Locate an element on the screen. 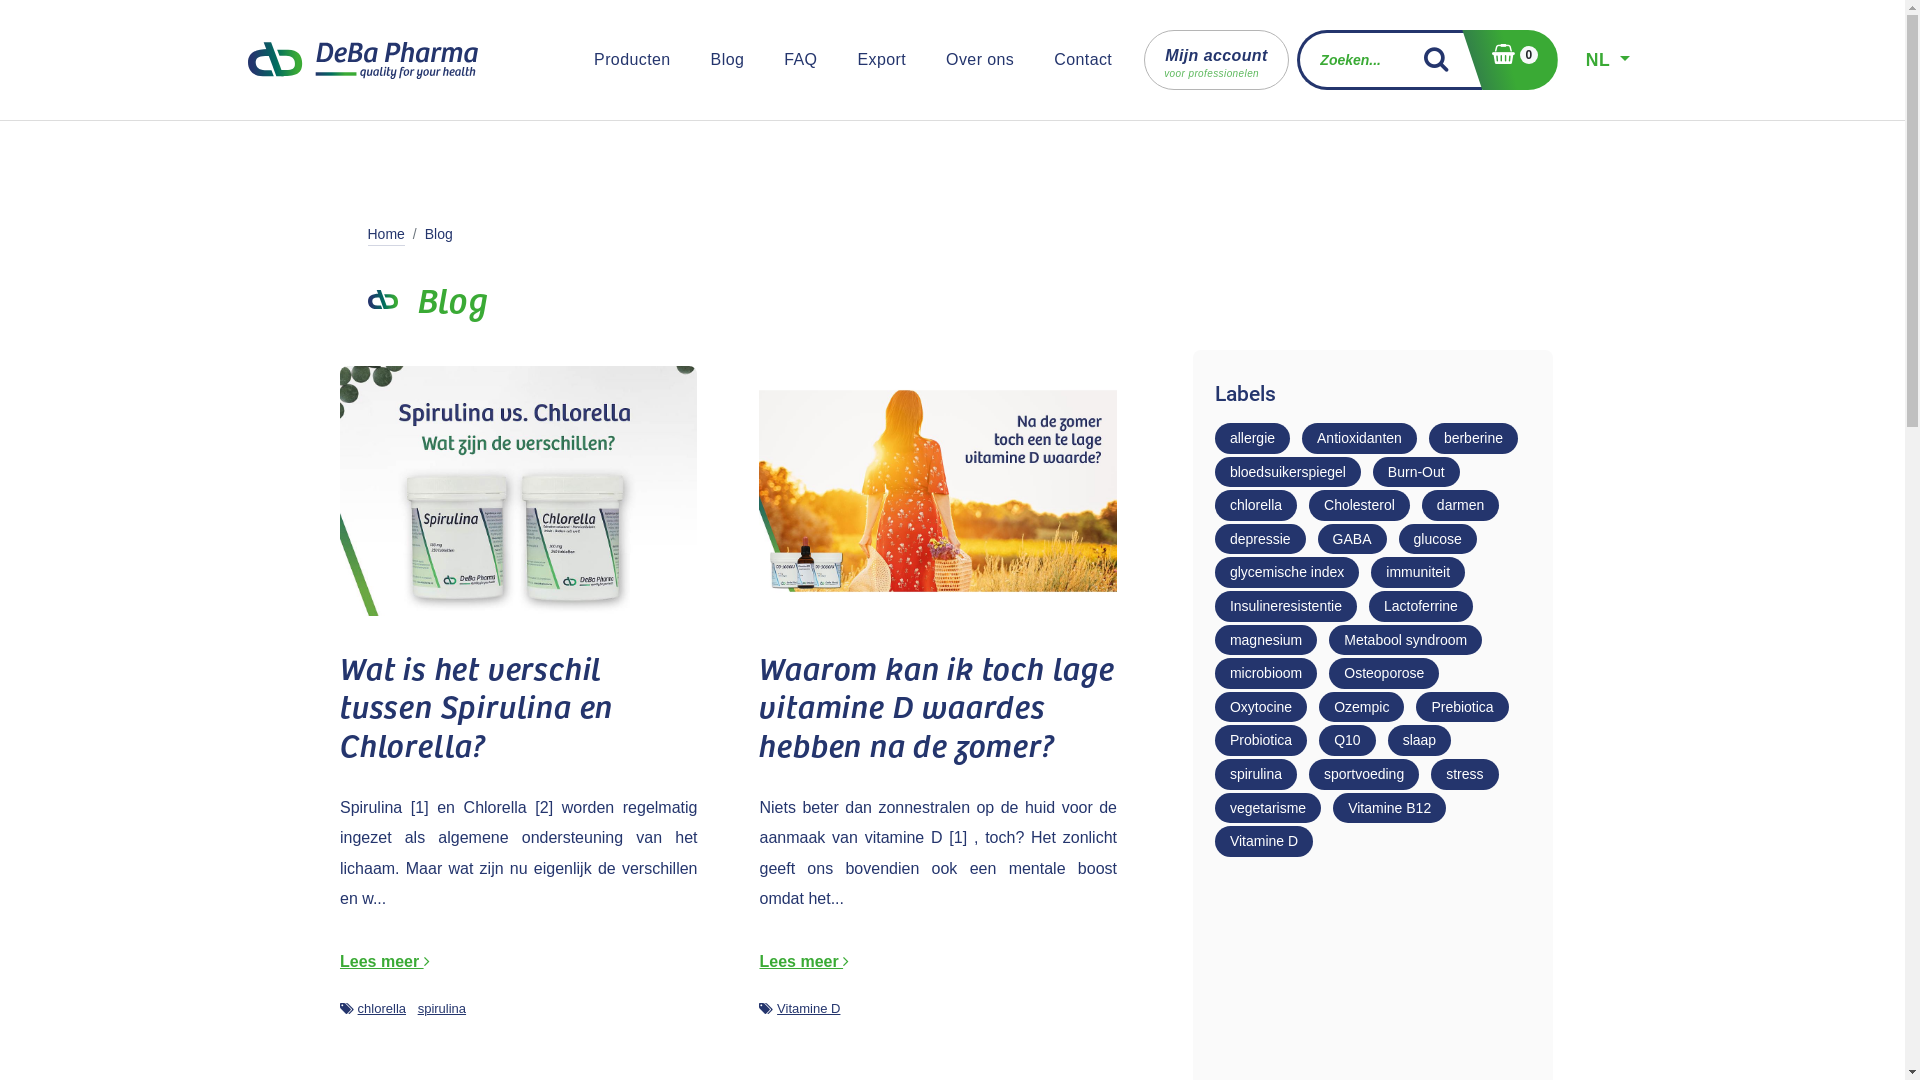  Insulineresistentie is located at coordinates (1286, 606).